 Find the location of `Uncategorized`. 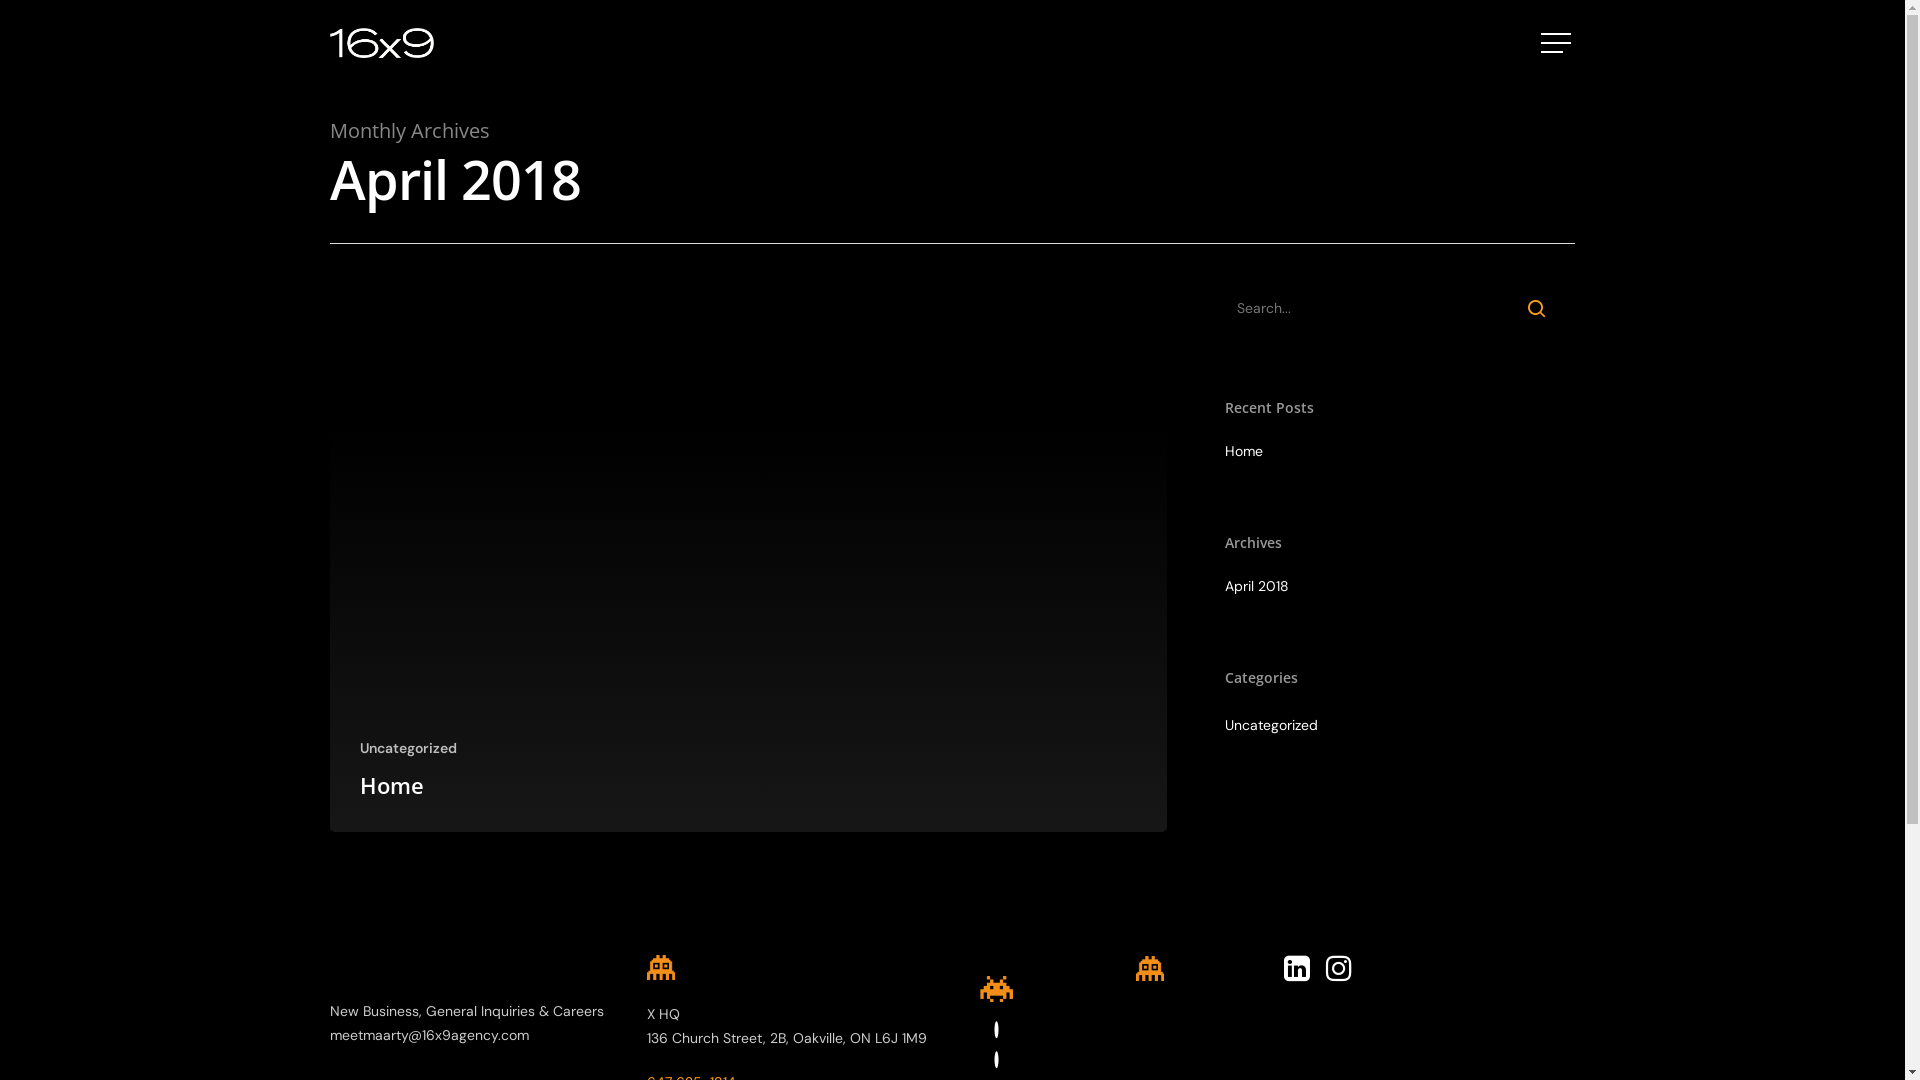

Uncategorized is located at coordinates (1396, 725).